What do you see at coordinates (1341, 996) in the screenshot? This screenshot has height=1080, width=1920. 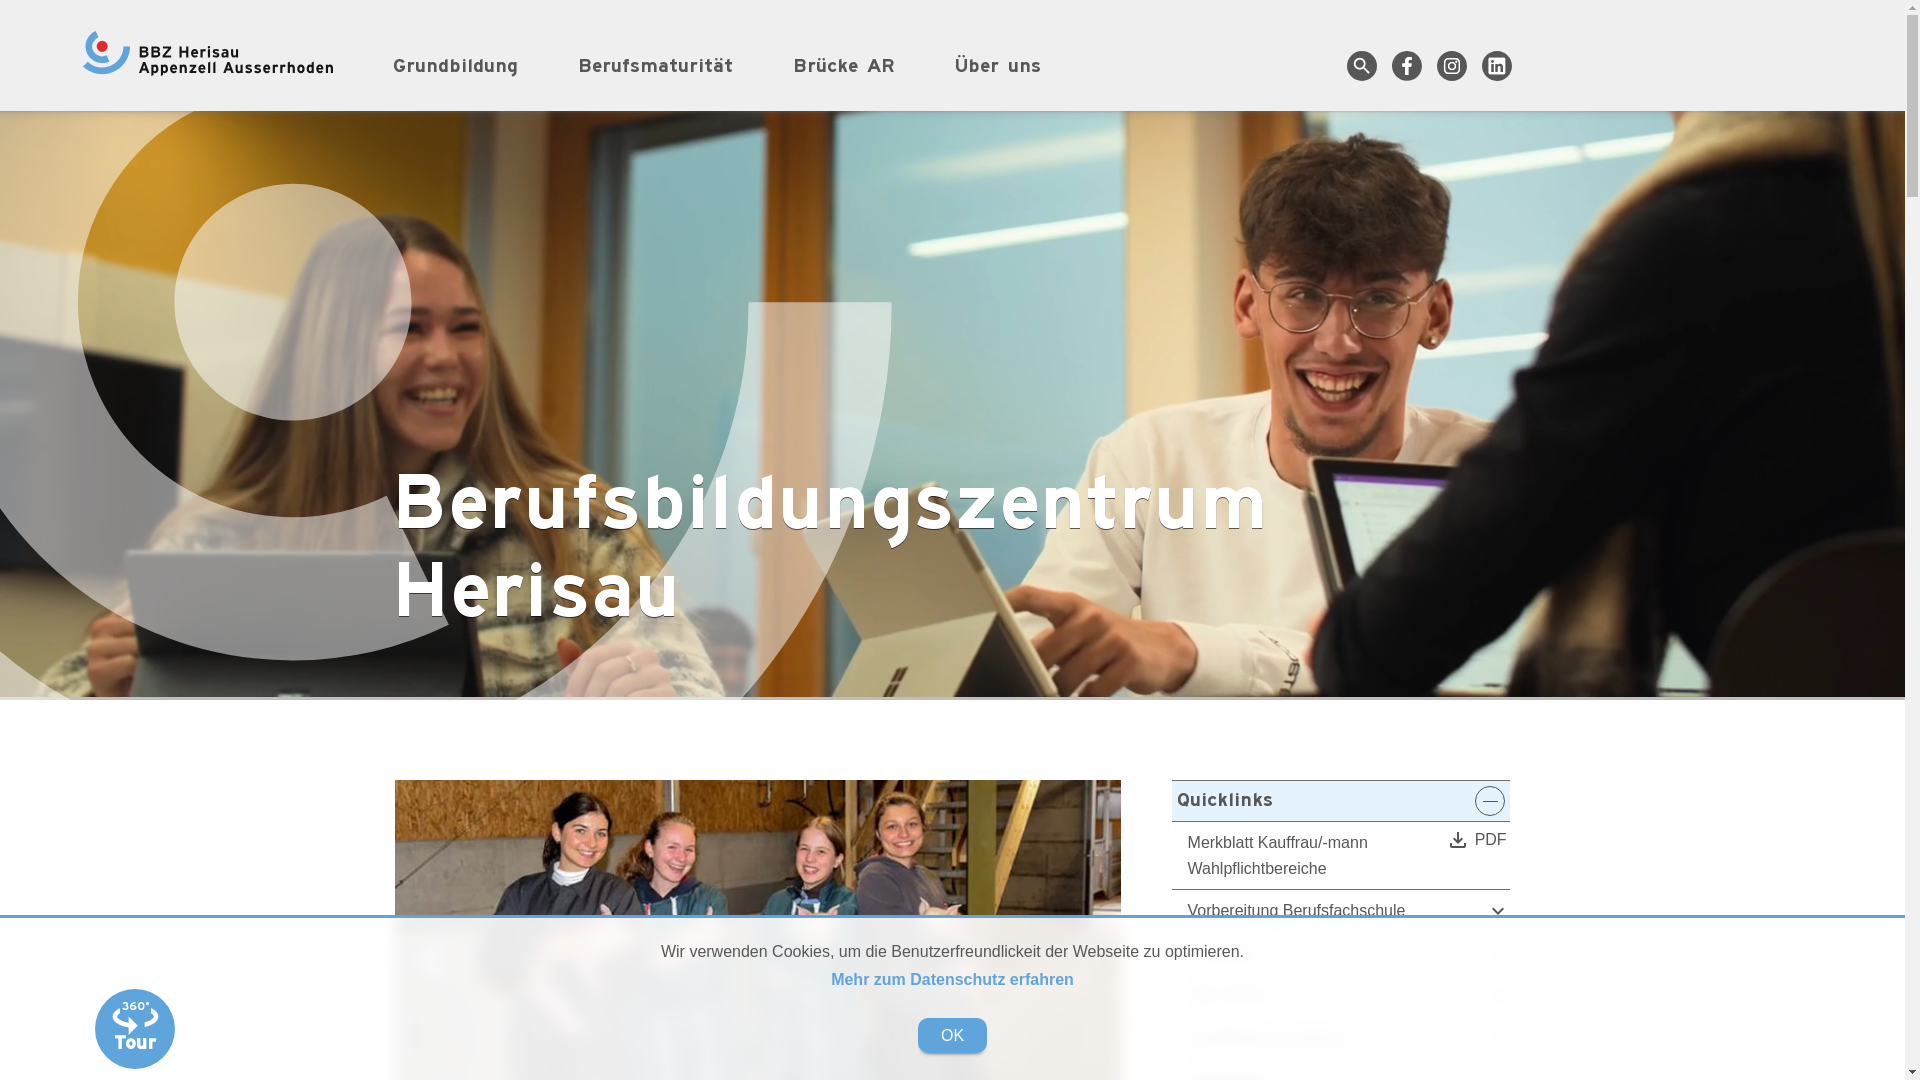 I see `V&V (KGA)
expand_more` at bounding box center [1341, 996].